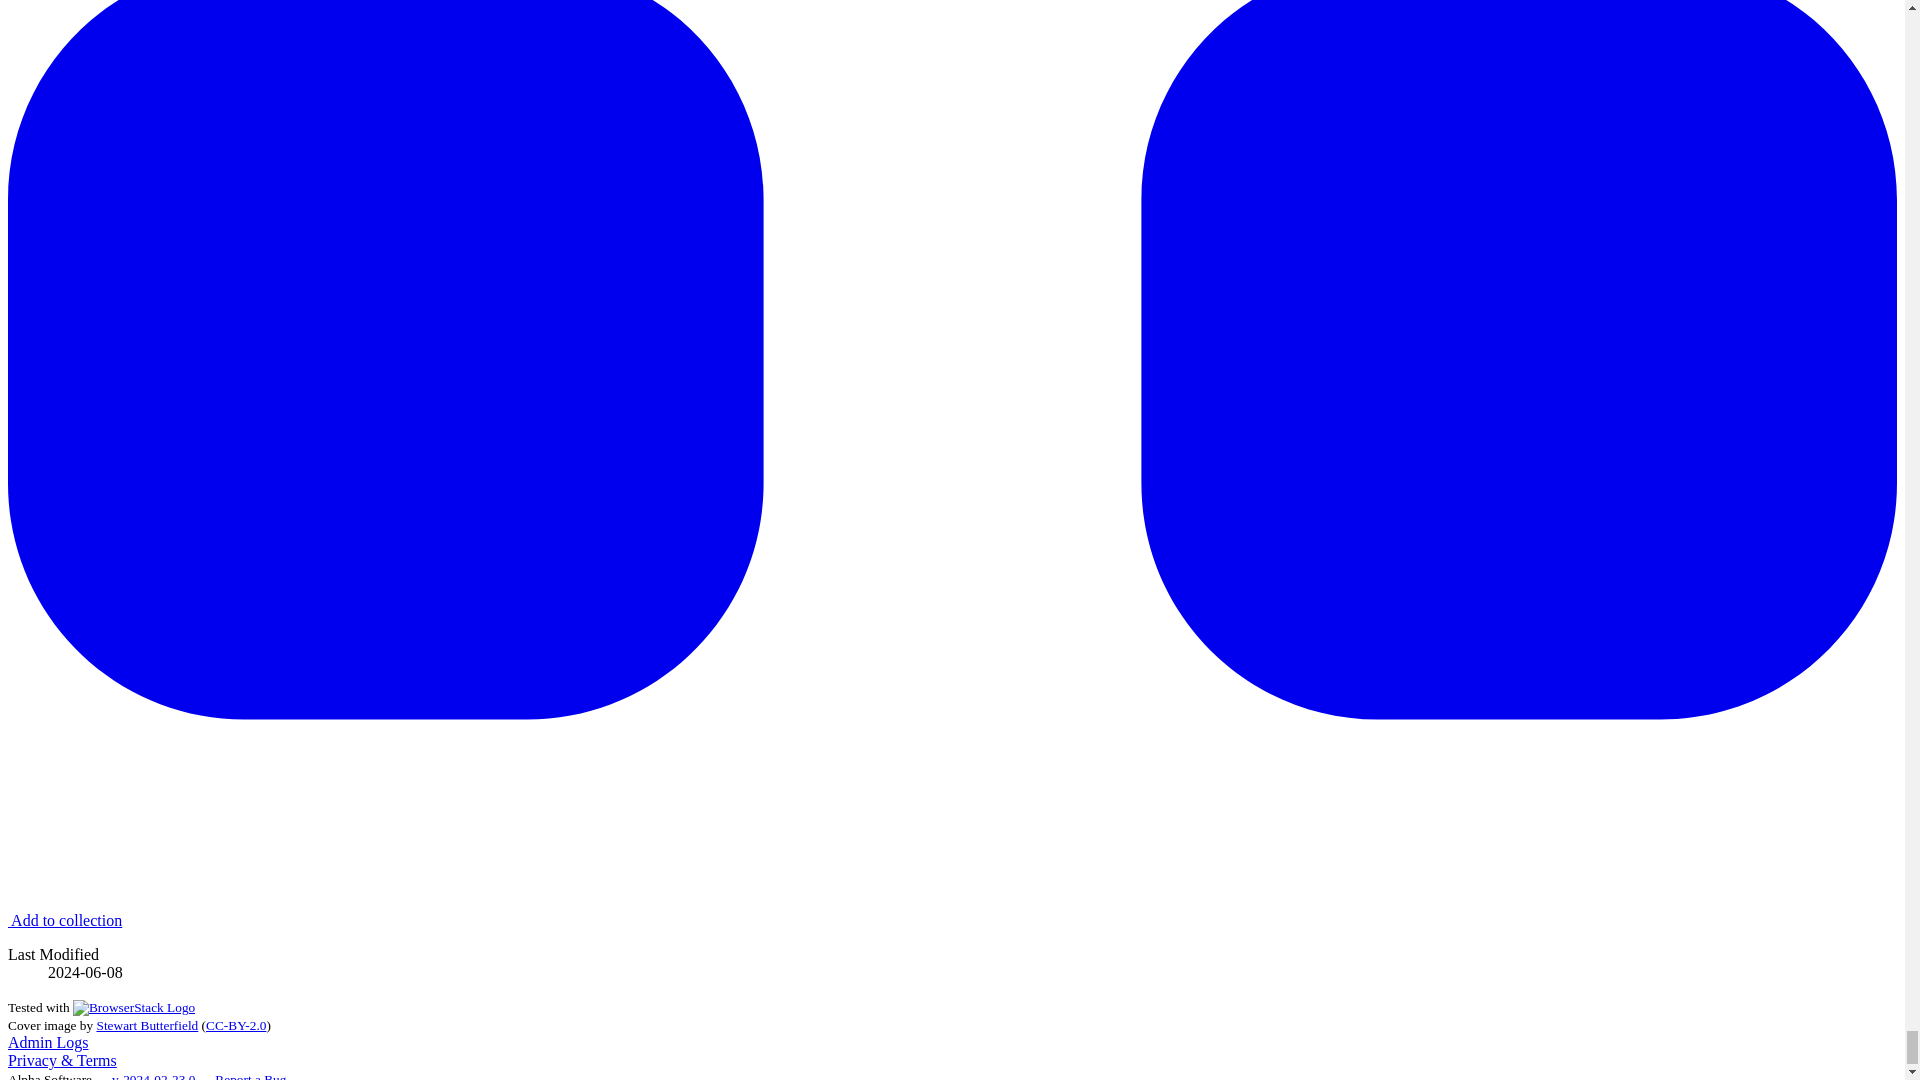 The width and height of the screenshot is (1920, 1080). I want to click on Admin Logs, so click(48, 1042).